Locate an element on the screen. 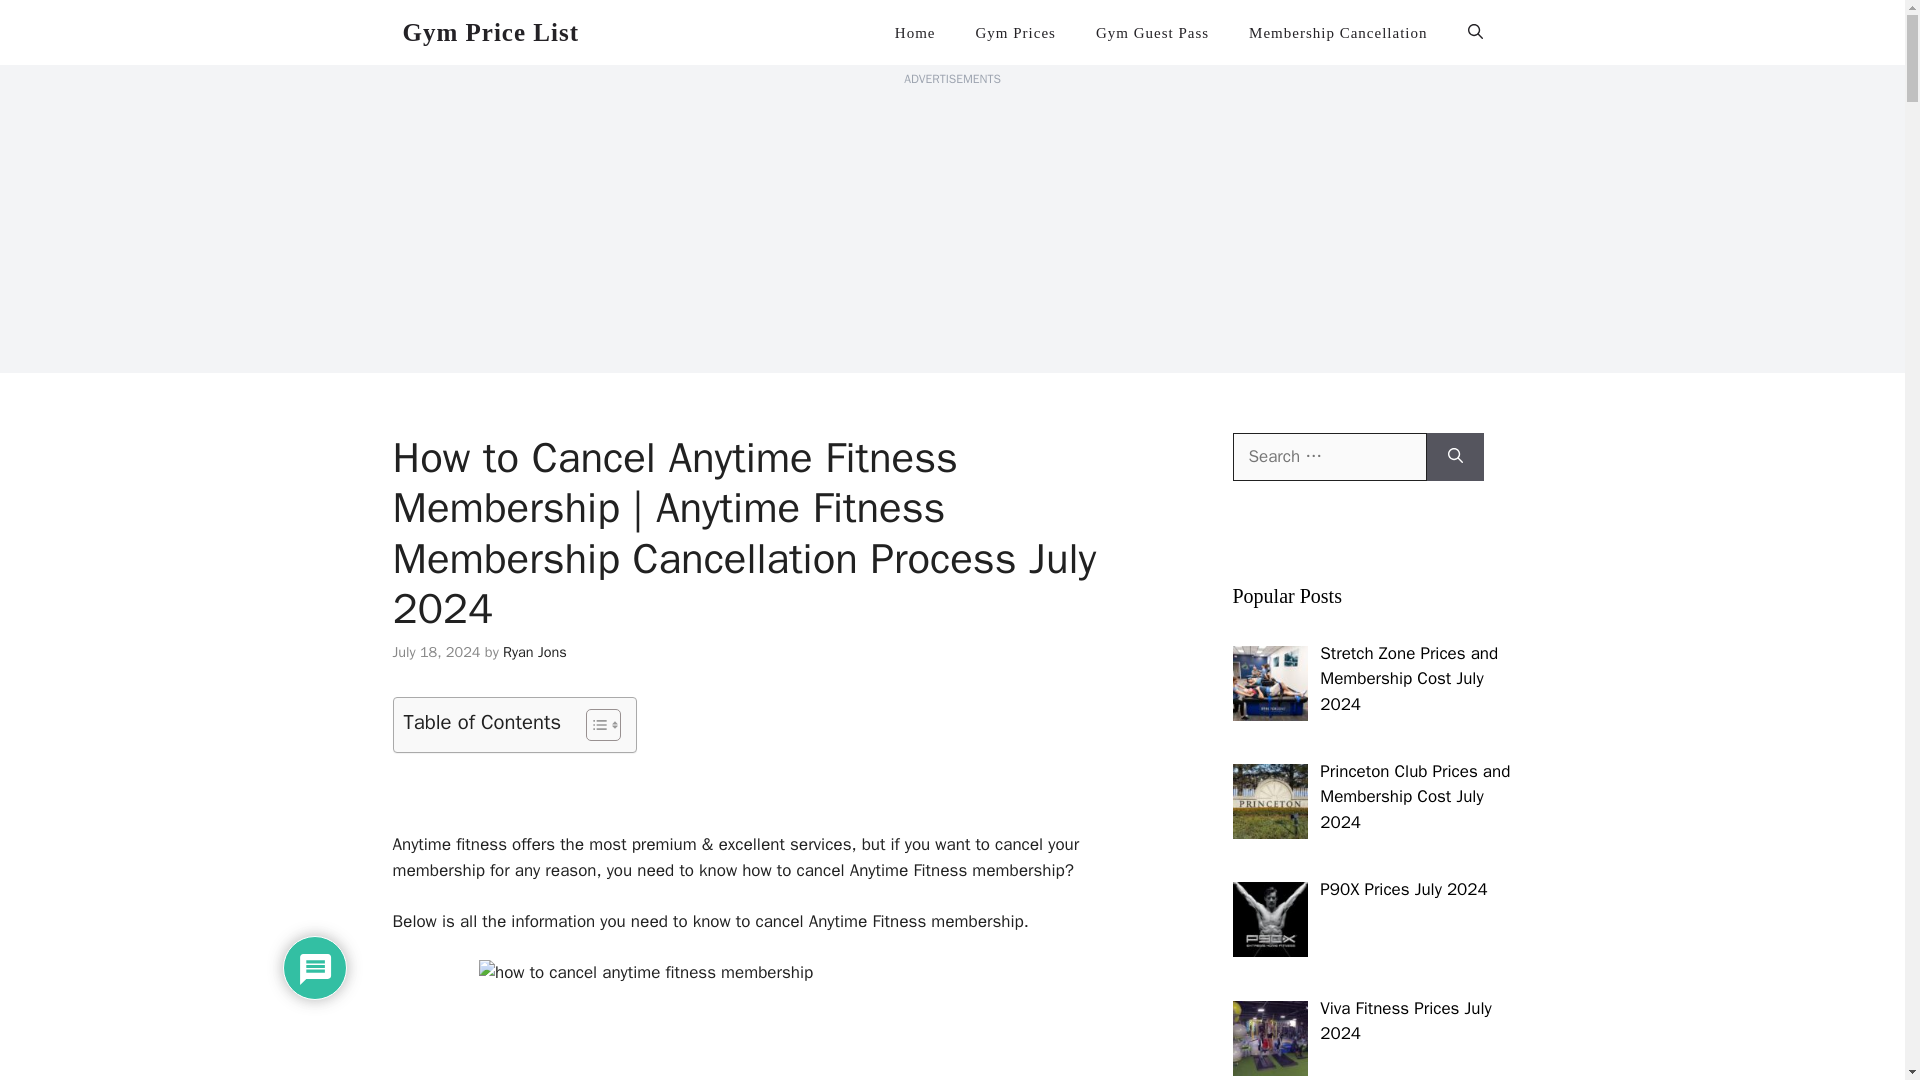 The height and width of the screenshot is (1080, 1920). View all posts by Ryan Jons is located at coordinates (534, 651).